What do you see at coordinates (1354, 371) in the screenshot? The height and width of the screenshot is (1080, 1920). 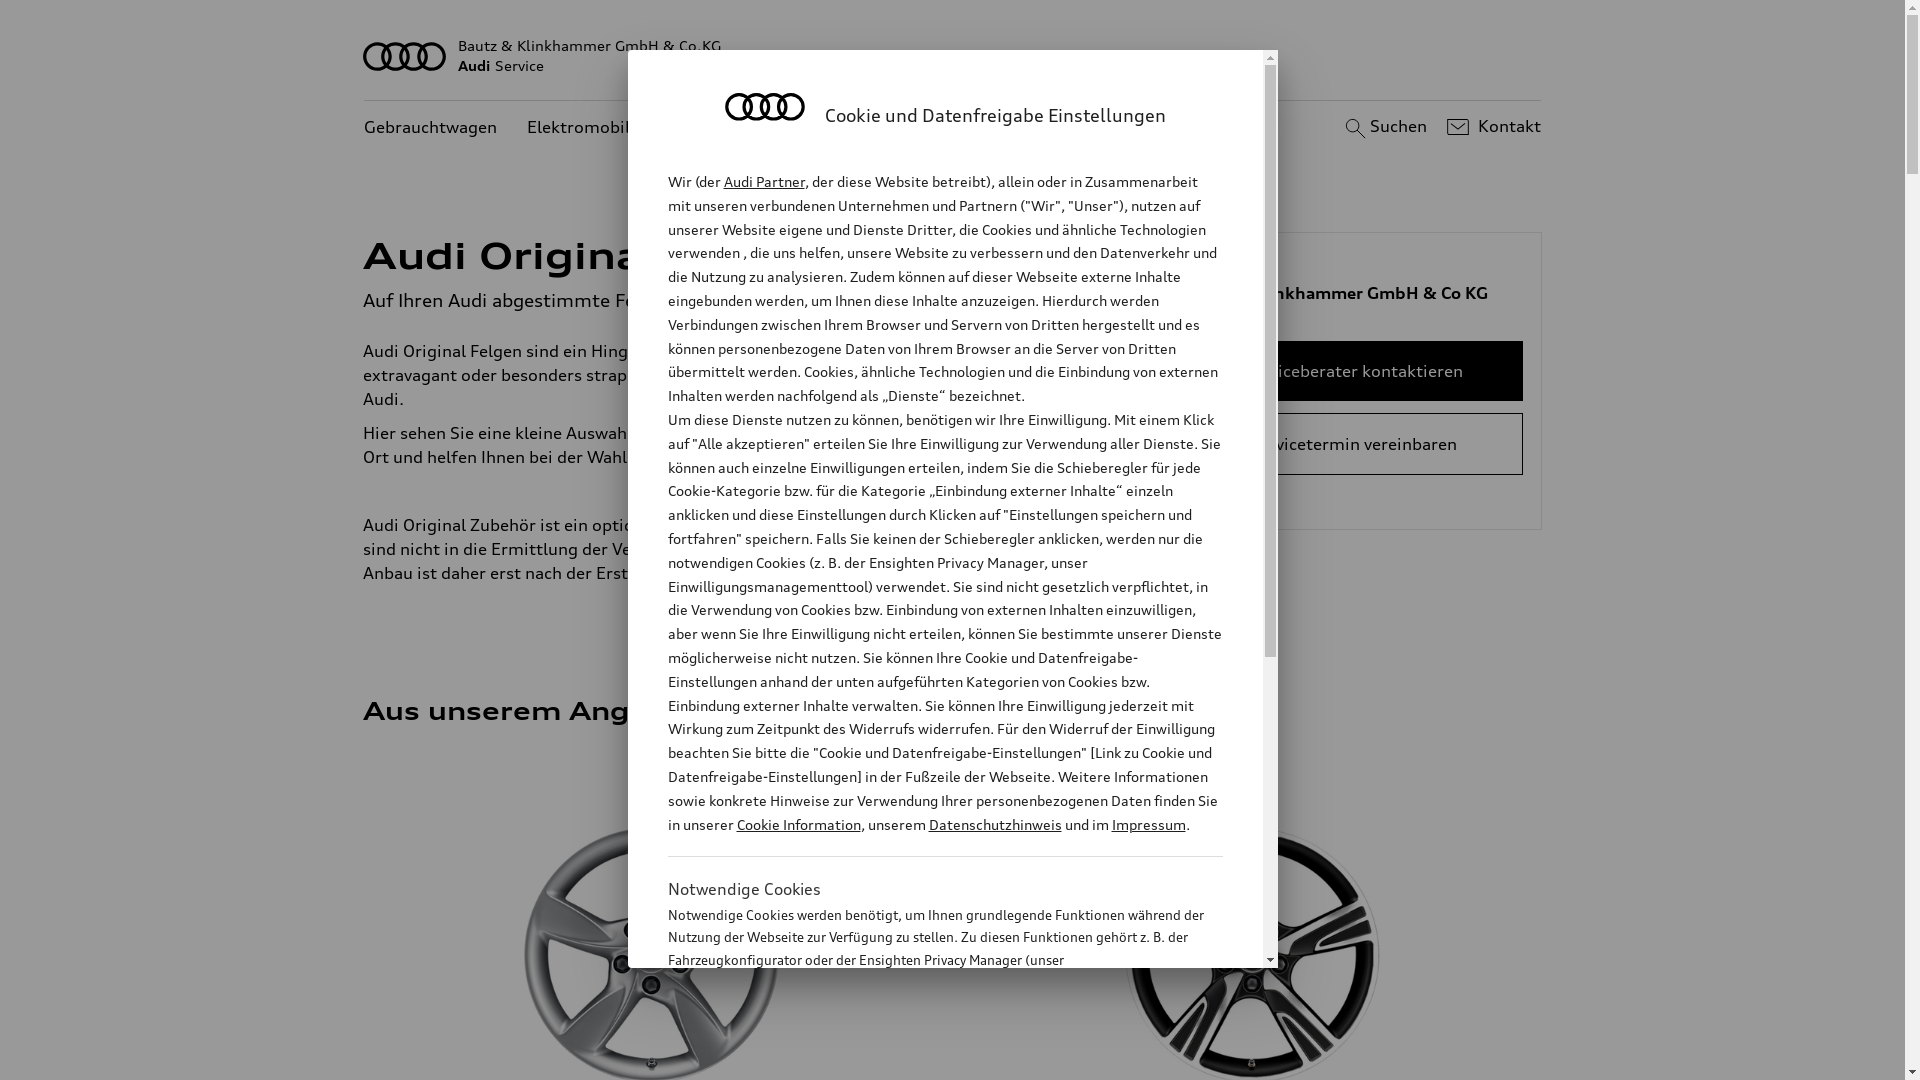 I see `Serviceberater kontaktieren` at bounding box center [1354, 371].